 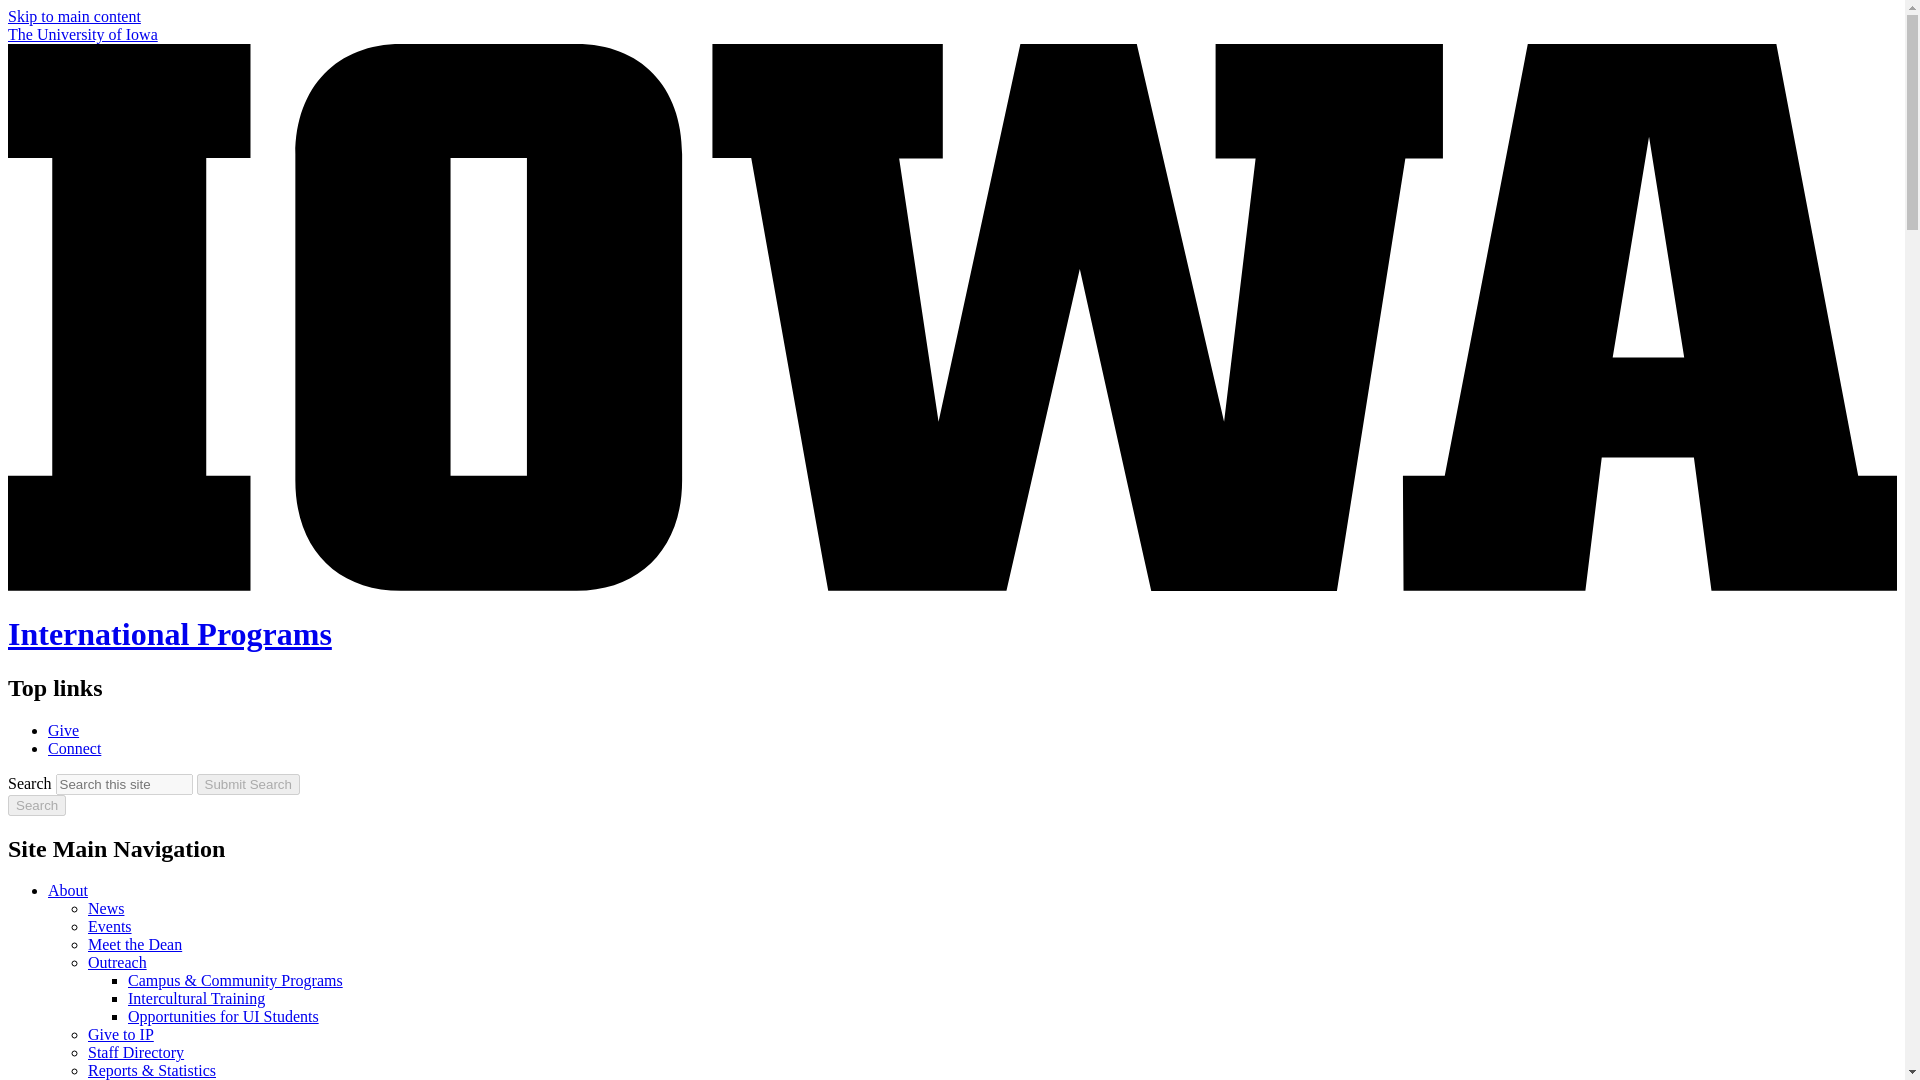 I want to click on Events, so click(x=110, y=926).